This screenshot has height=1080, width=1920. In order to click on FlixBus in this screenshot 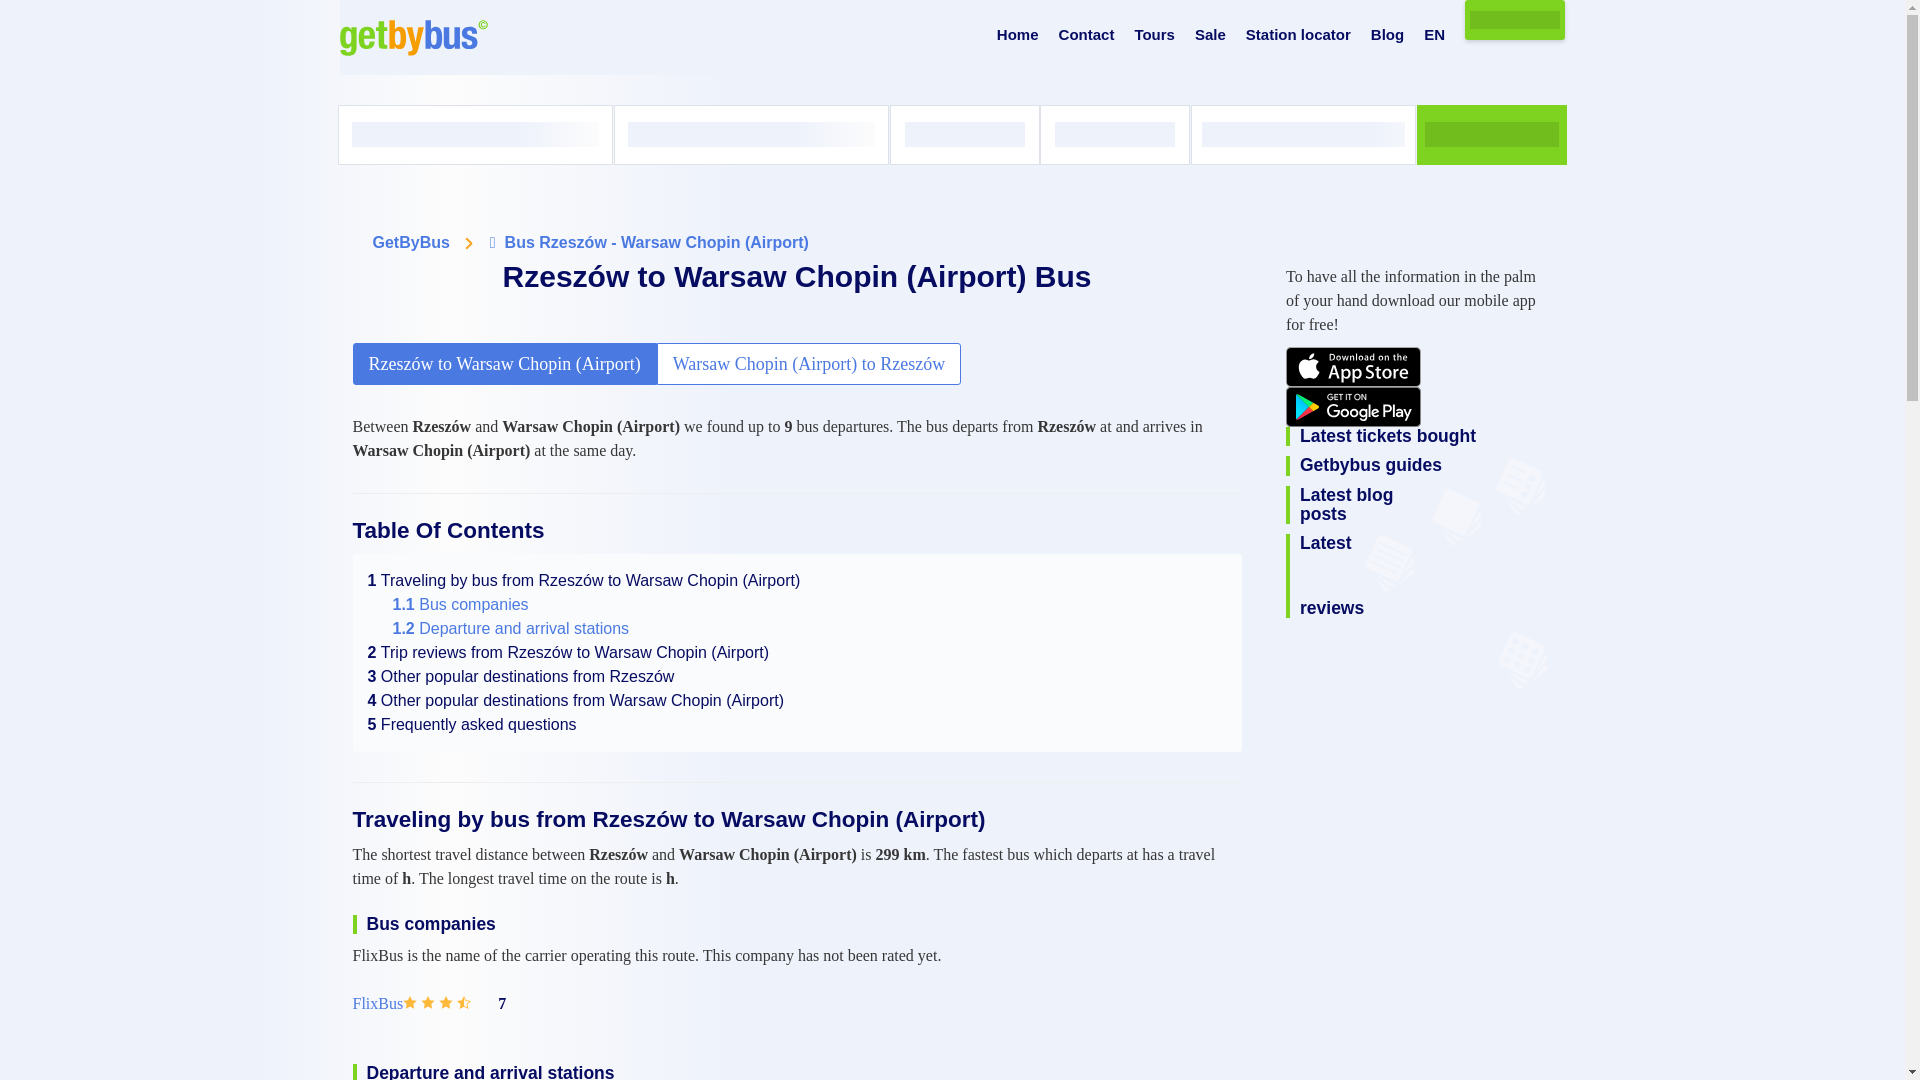, I will do `click(377, 1004)`.